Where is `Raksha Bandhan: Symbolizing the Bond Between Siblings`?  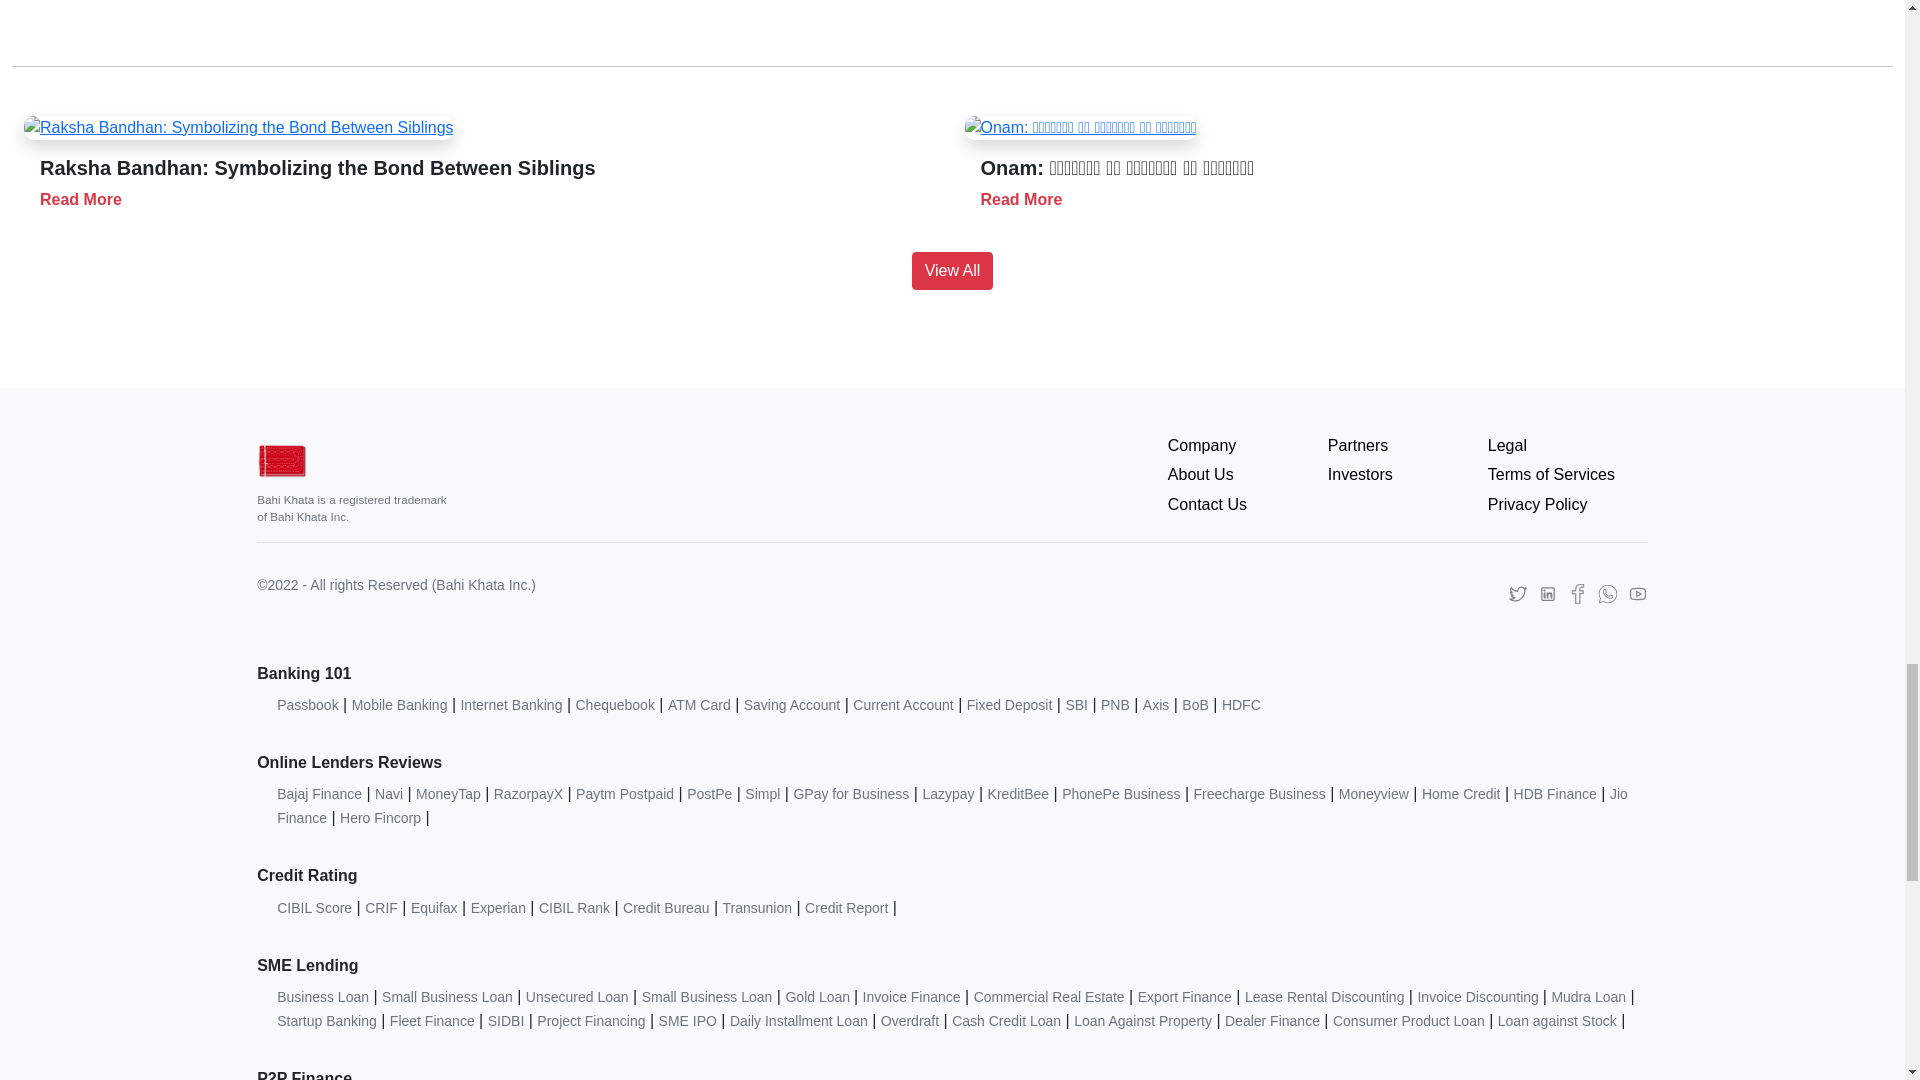
Raksha Bandhan: Symbolizing the Bond Between Siblings is located at coordinates (482, 182).